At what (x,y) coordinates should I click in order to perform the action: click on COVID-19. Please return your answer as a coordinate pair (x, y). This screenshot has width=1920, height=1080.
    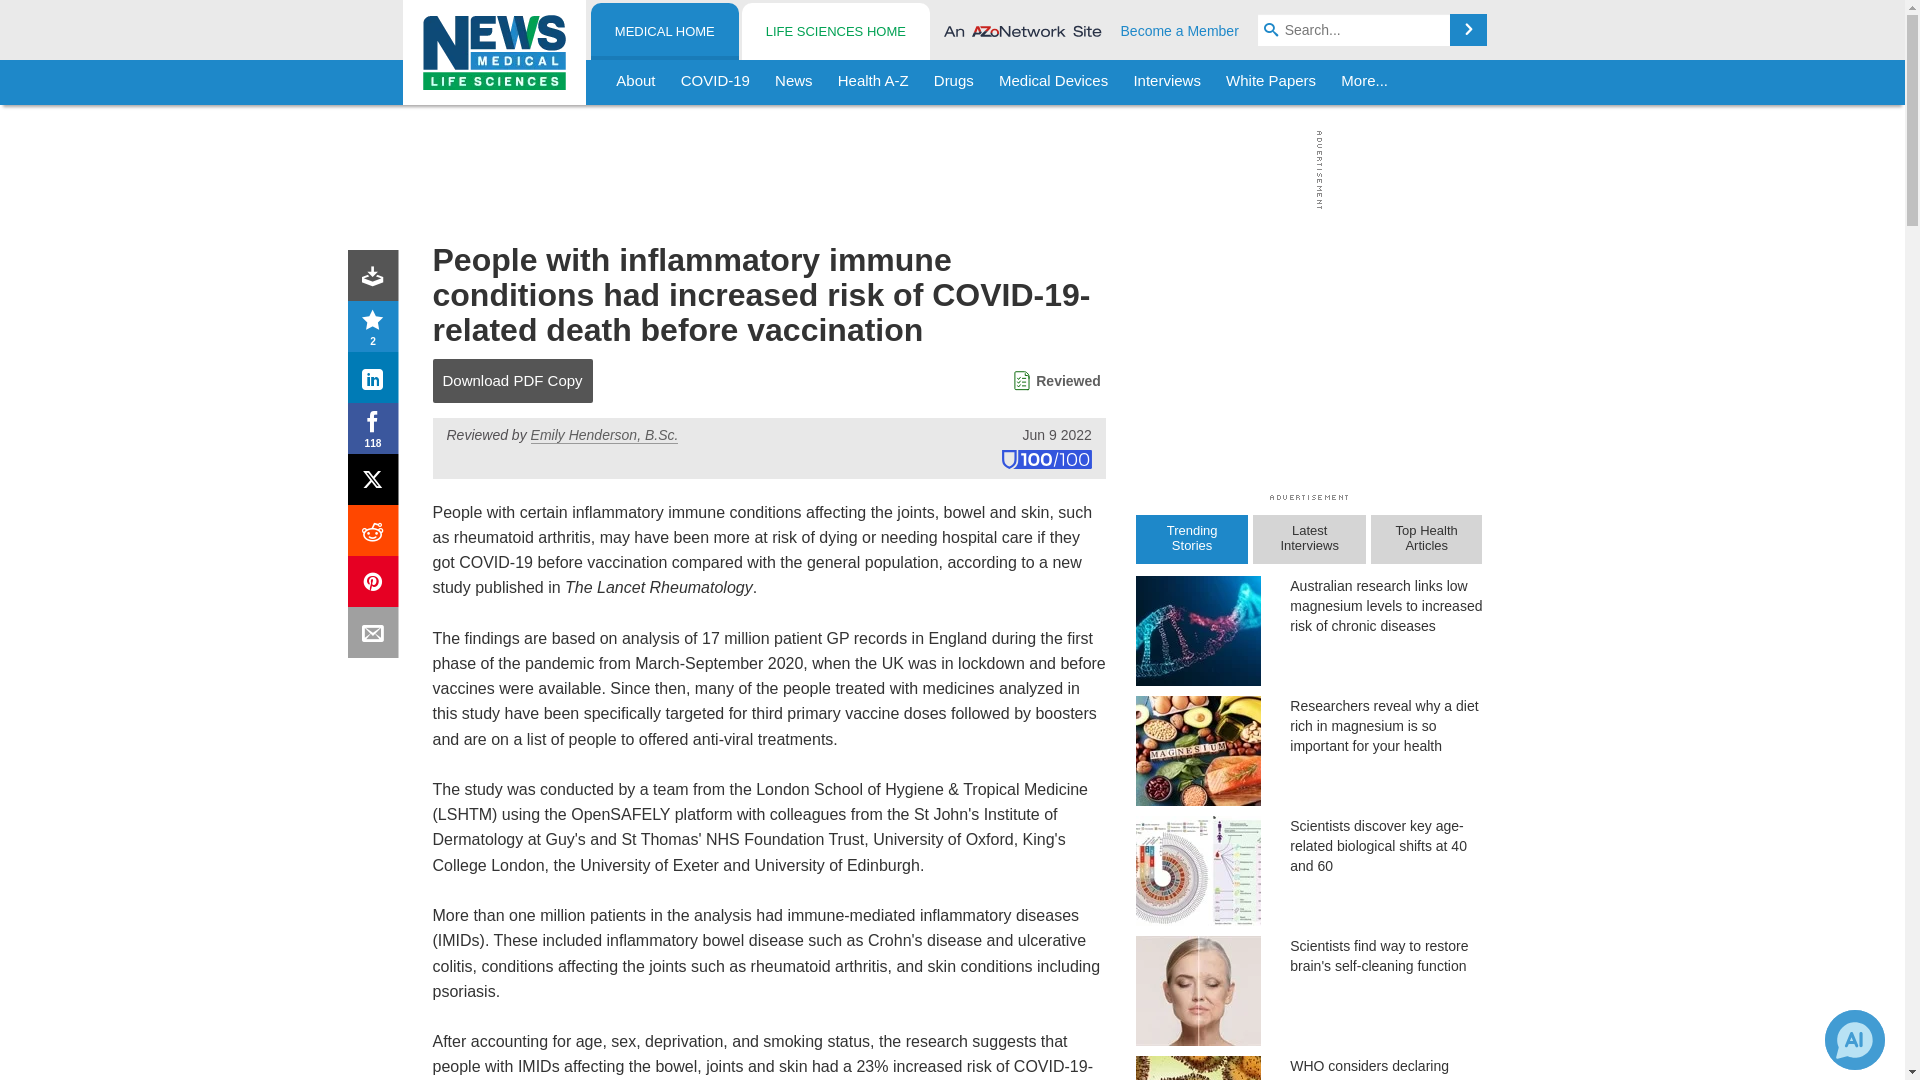
    Looking at the image, I should click on (715, 82).